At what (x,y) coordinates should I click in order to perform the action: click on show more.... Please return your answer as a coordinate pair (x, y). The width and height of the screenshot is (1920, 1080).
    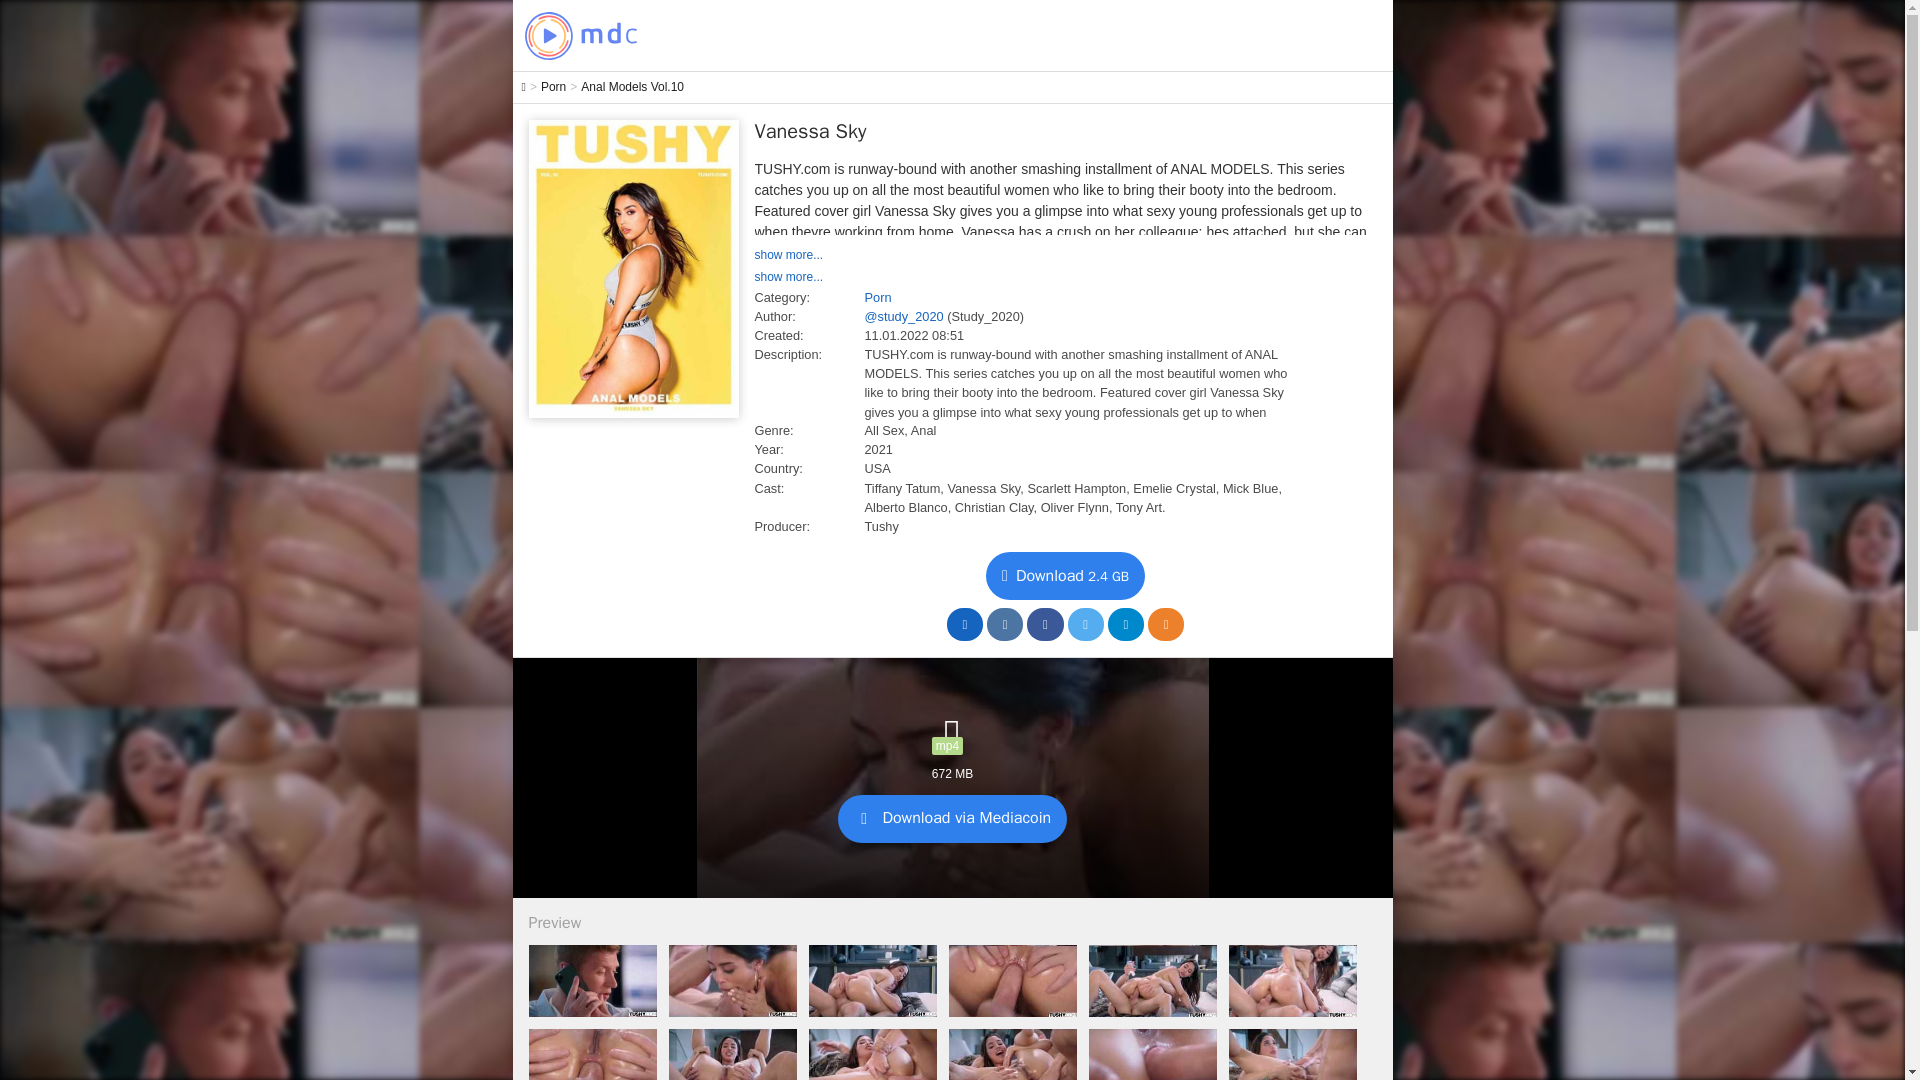
    Looking at the image, I should click on (788, 255).